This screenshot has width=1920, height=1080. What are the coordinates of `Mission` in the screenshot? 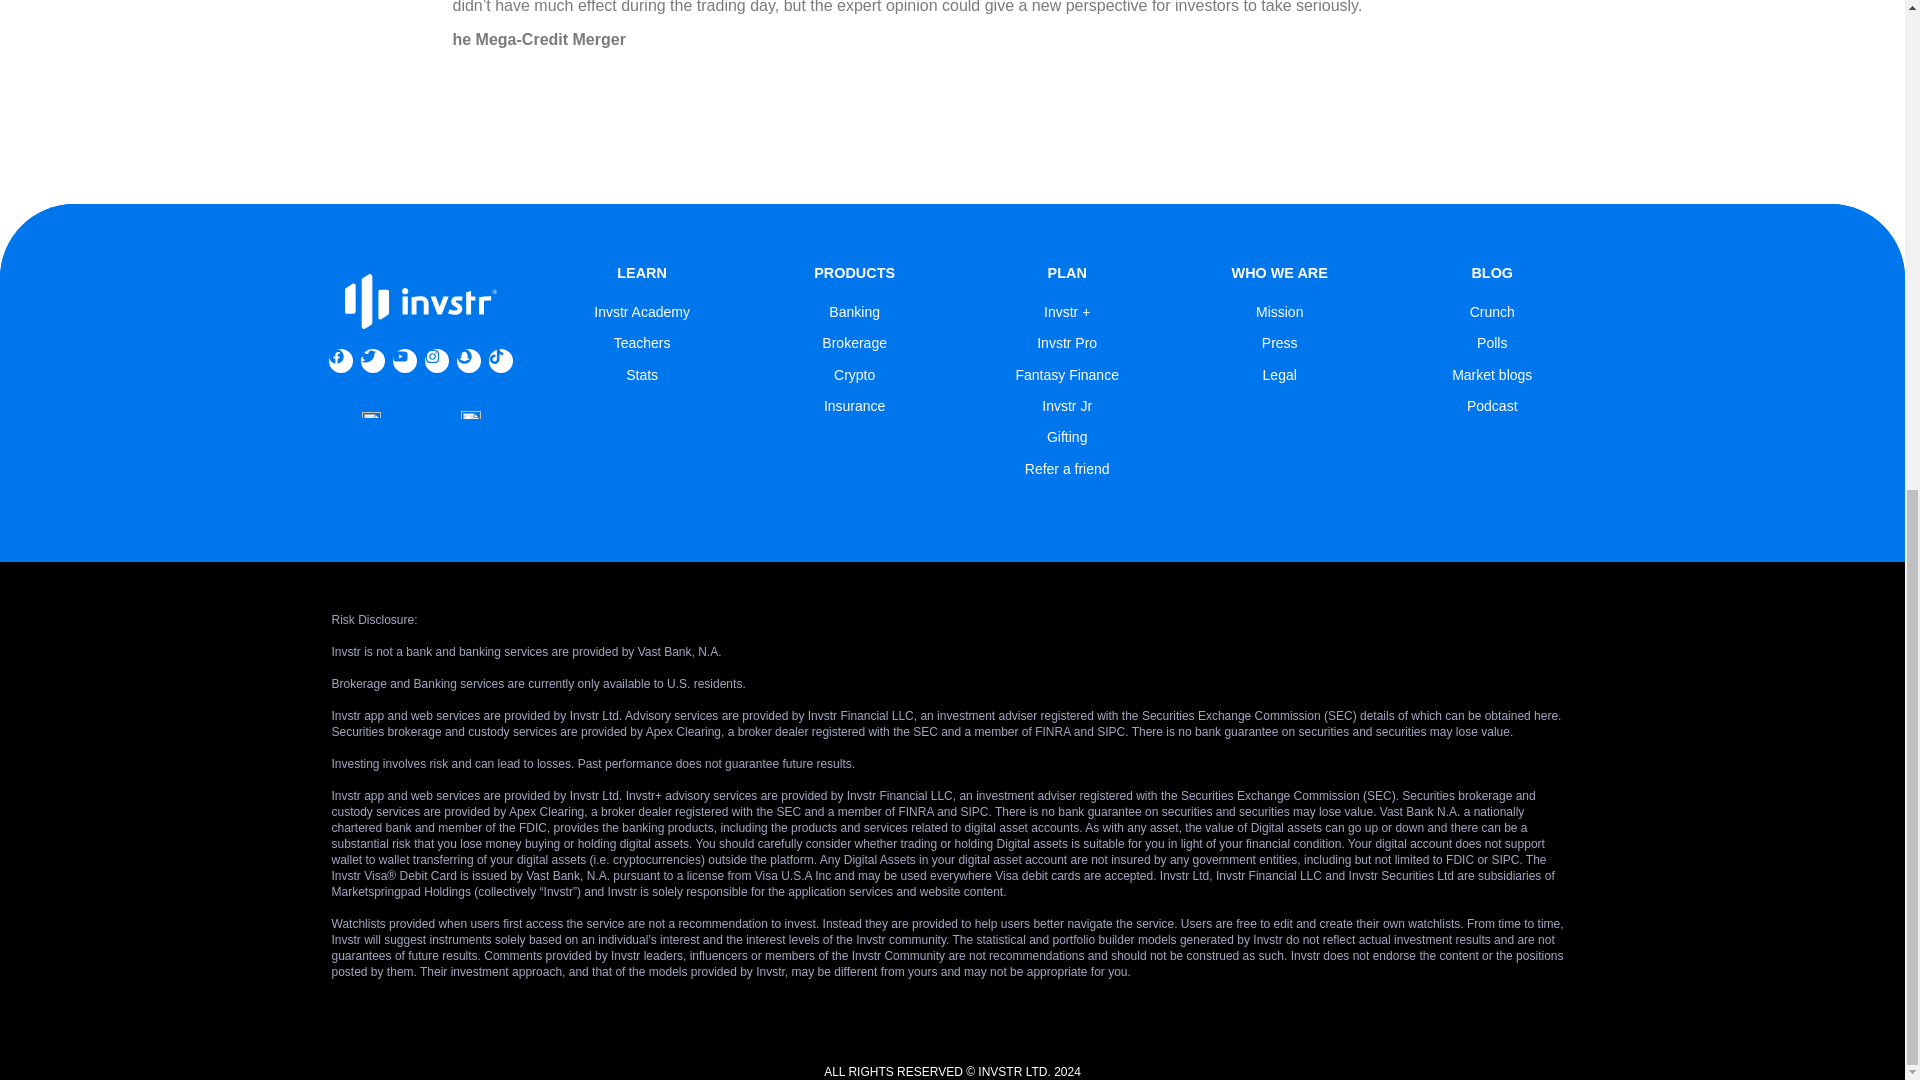 It's located at (1279, 311).